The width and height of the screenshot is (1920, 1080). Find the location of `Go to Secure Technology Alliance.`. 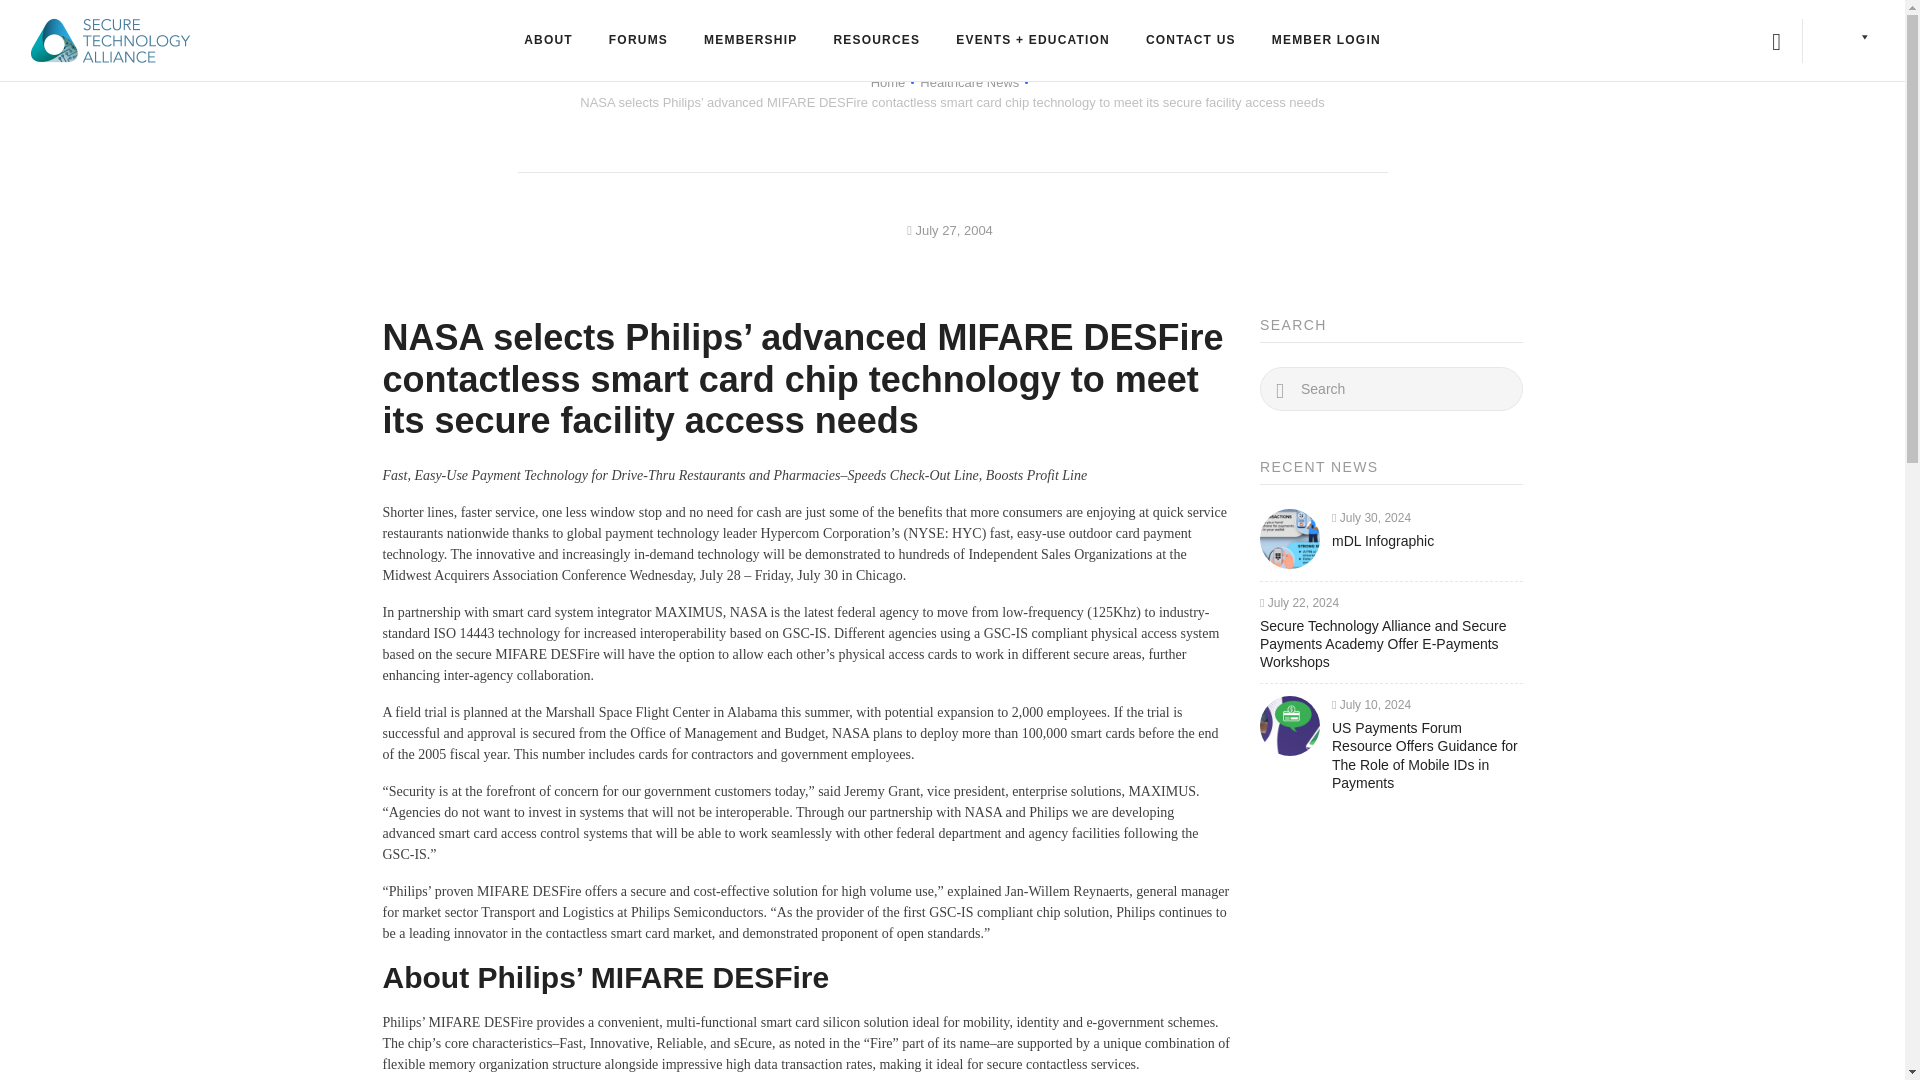

Go to Secure Technology Alliance. is located at coordinates (888, 82).